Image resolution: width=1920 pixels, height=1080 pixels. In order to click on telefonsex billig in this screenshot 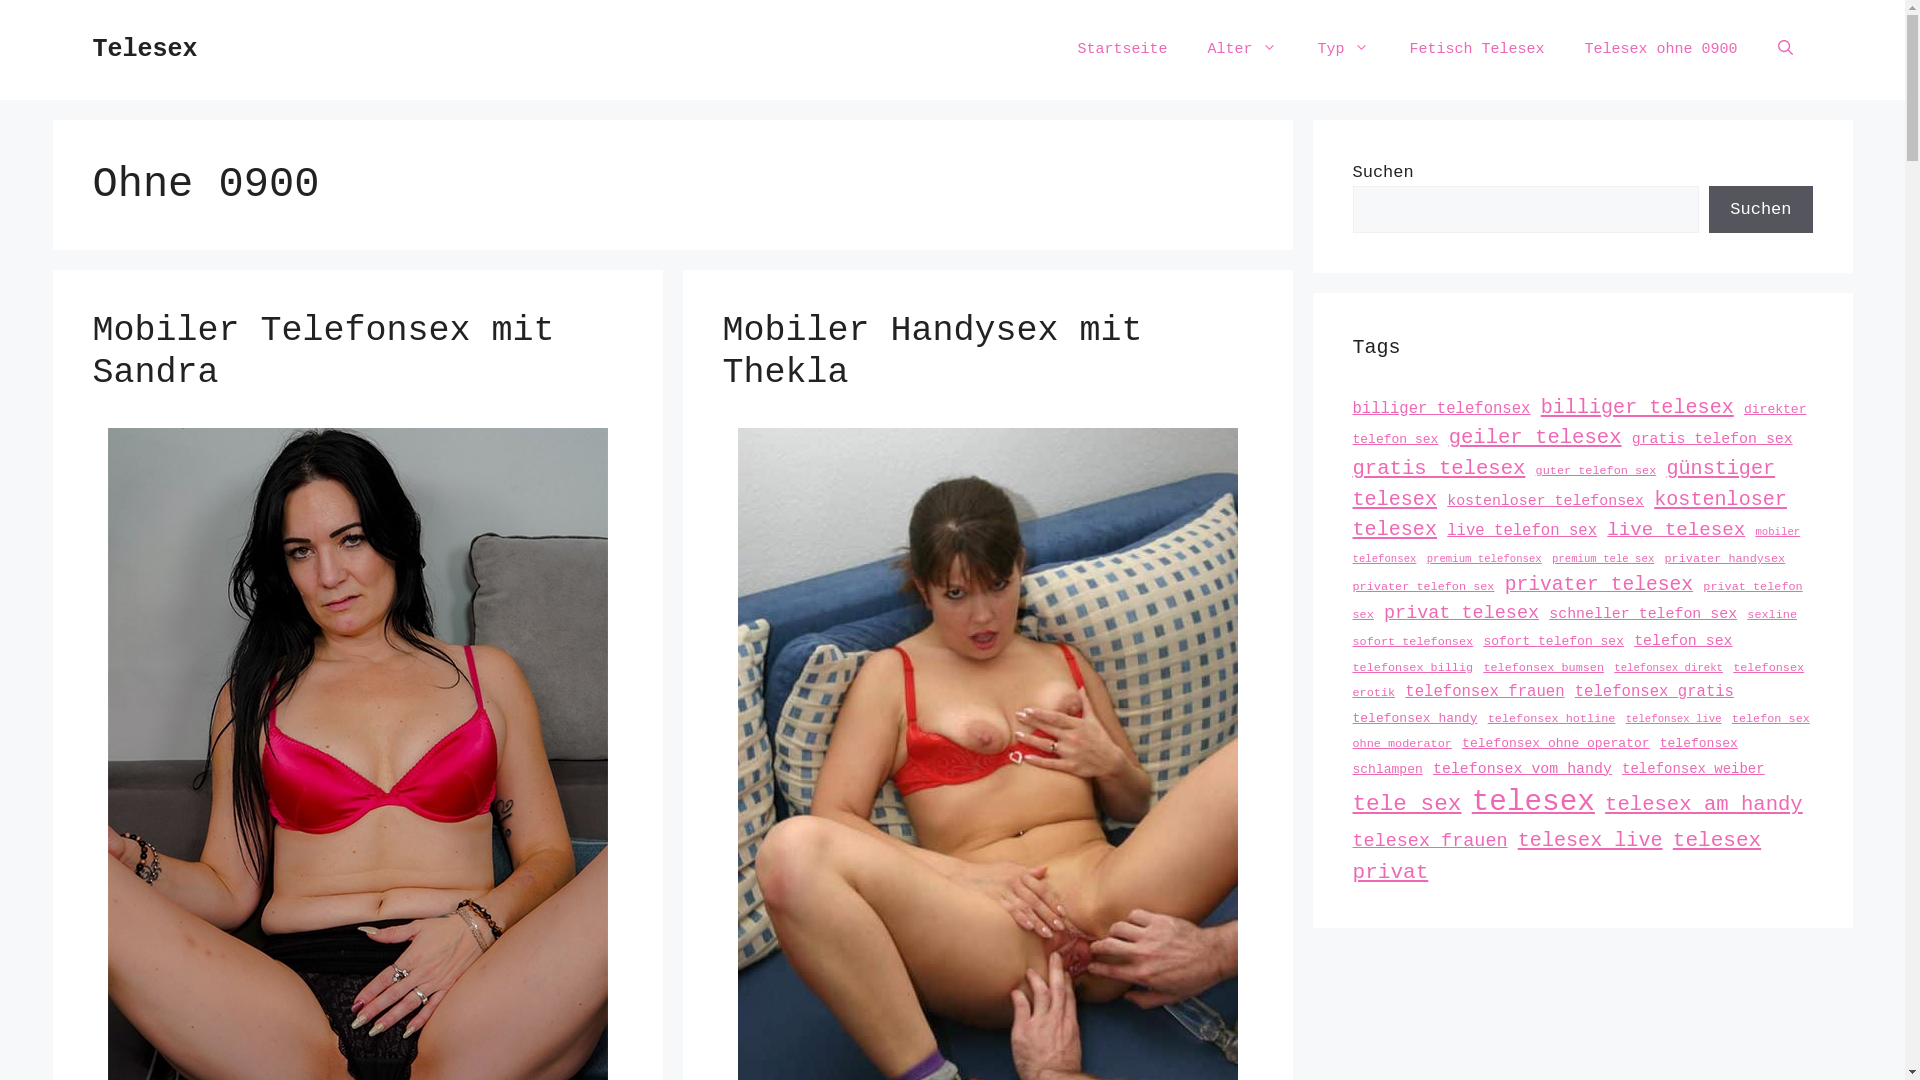, I will do `click(1412, 667)`.